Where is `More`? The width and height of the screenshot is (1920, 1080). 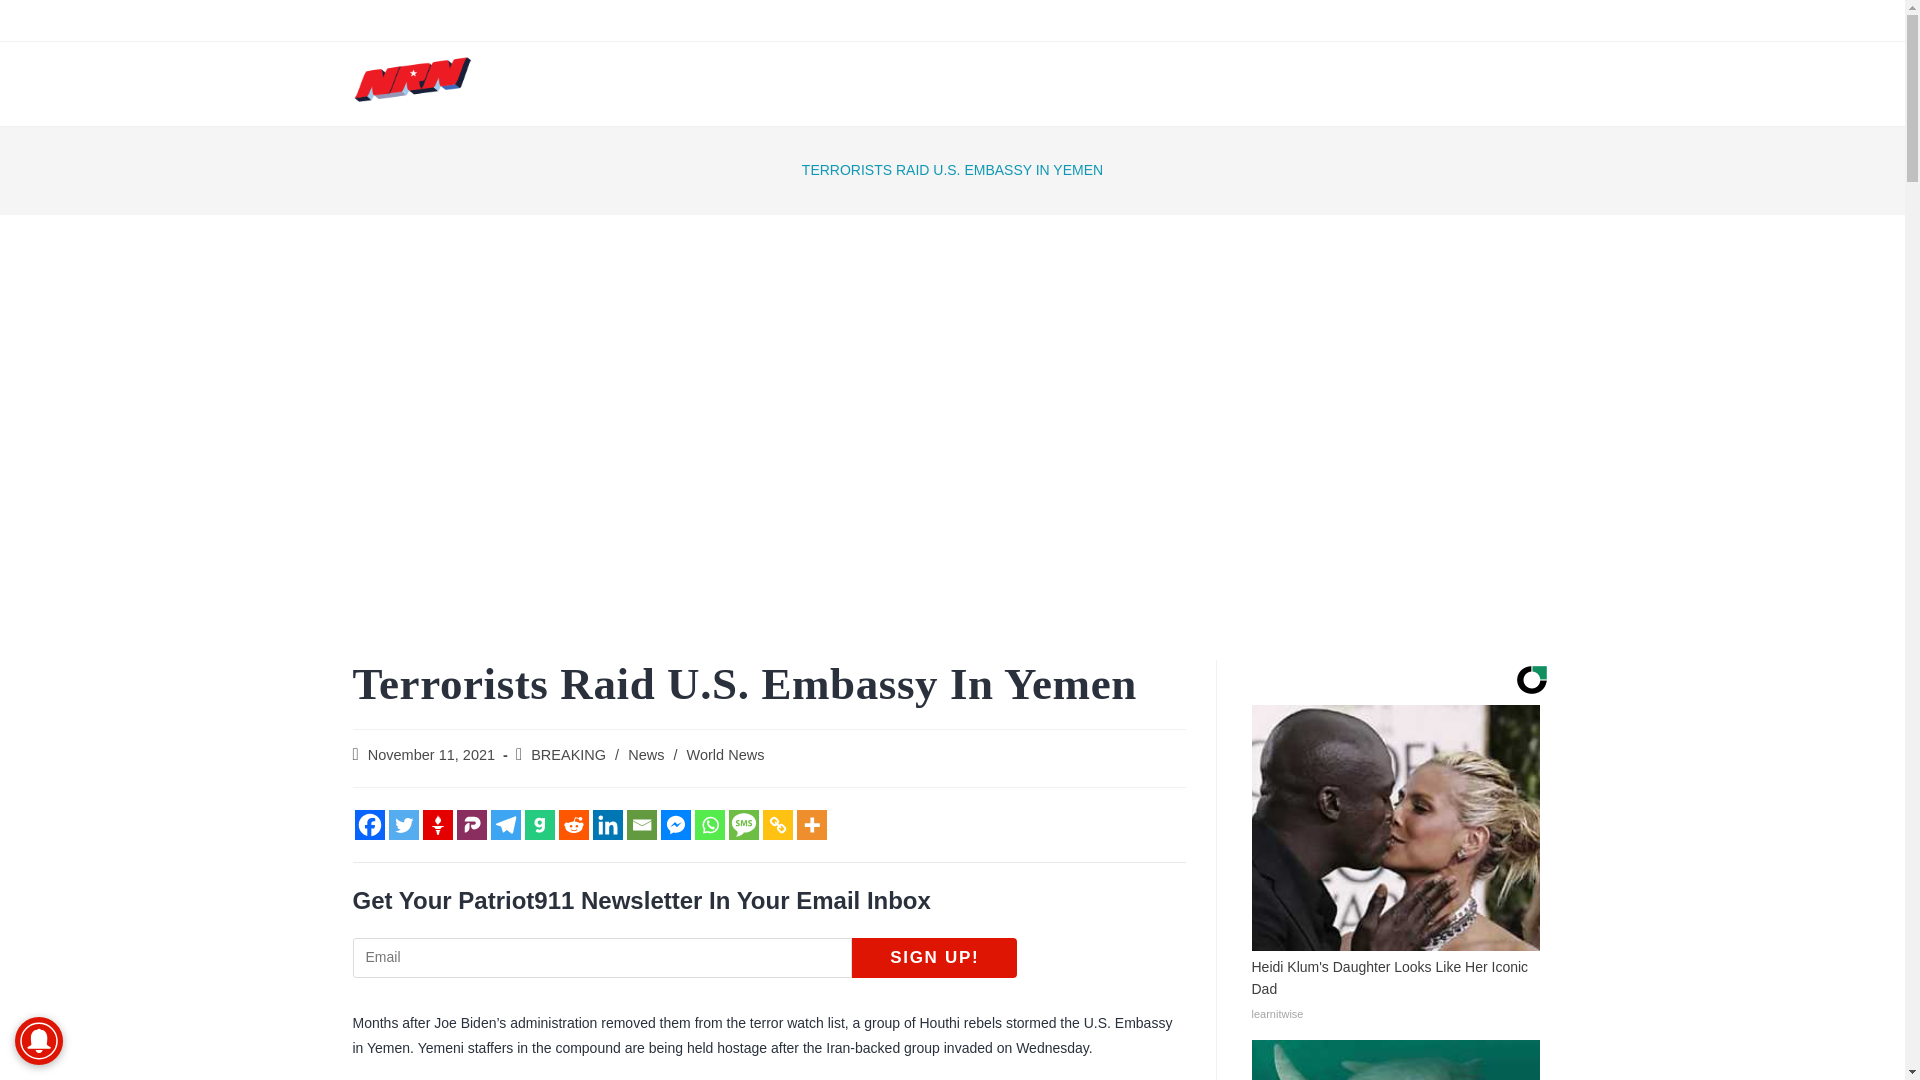 More is located at coordinates (810, 825).